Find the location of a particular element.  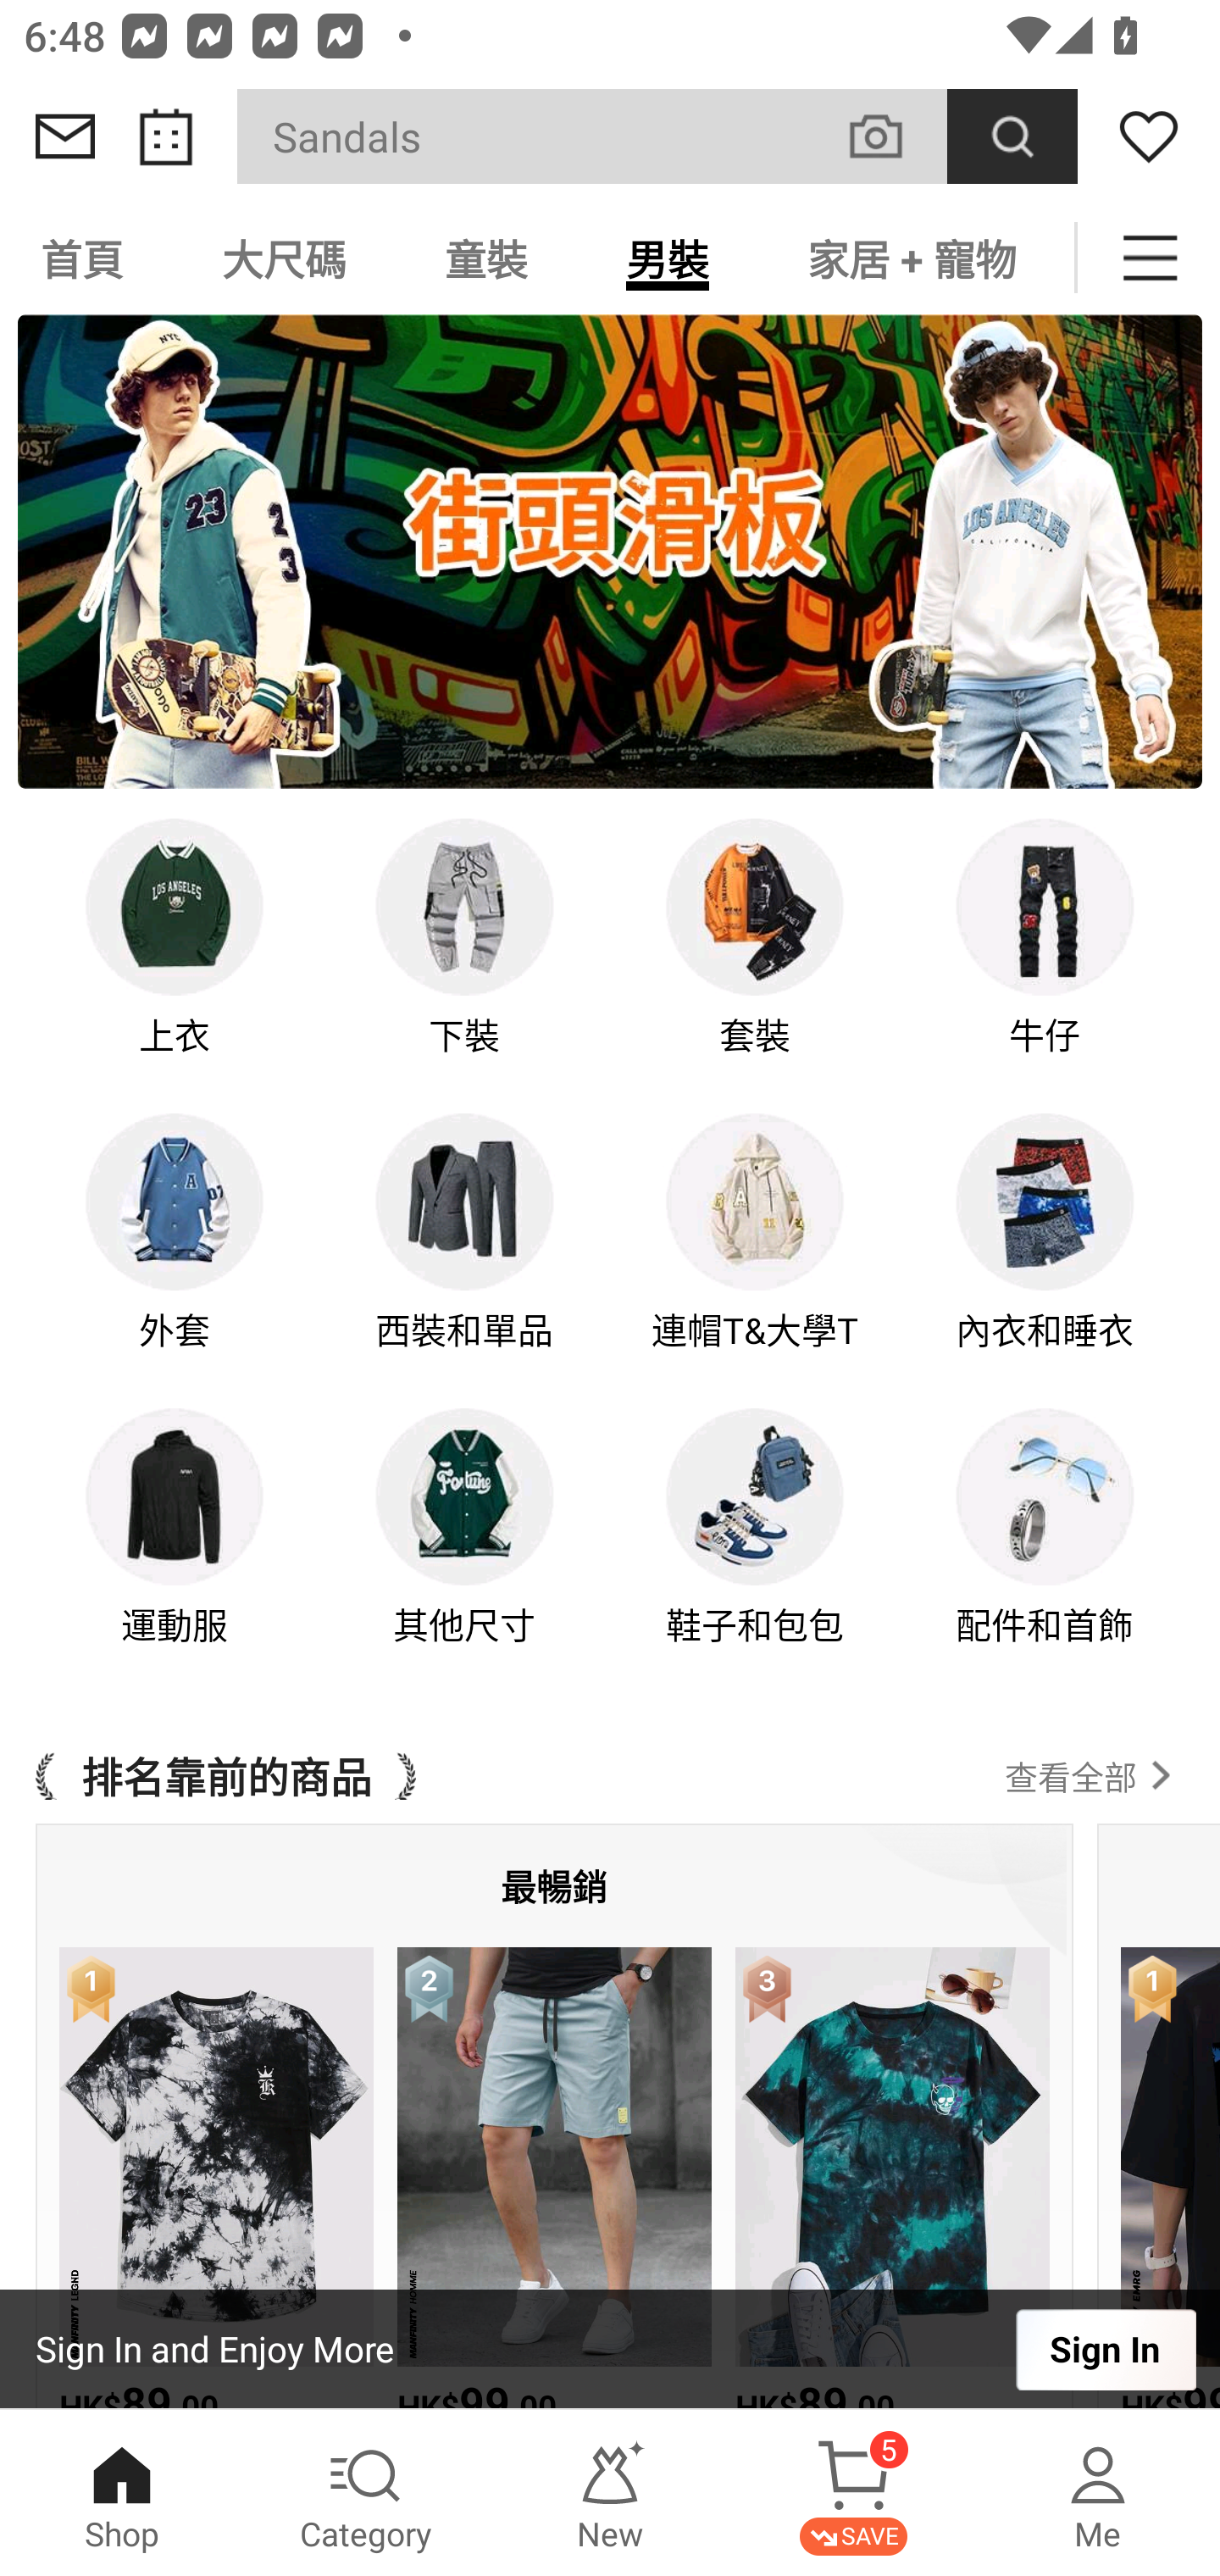

家居 + 寵物 is located at coordinates (912, 258).